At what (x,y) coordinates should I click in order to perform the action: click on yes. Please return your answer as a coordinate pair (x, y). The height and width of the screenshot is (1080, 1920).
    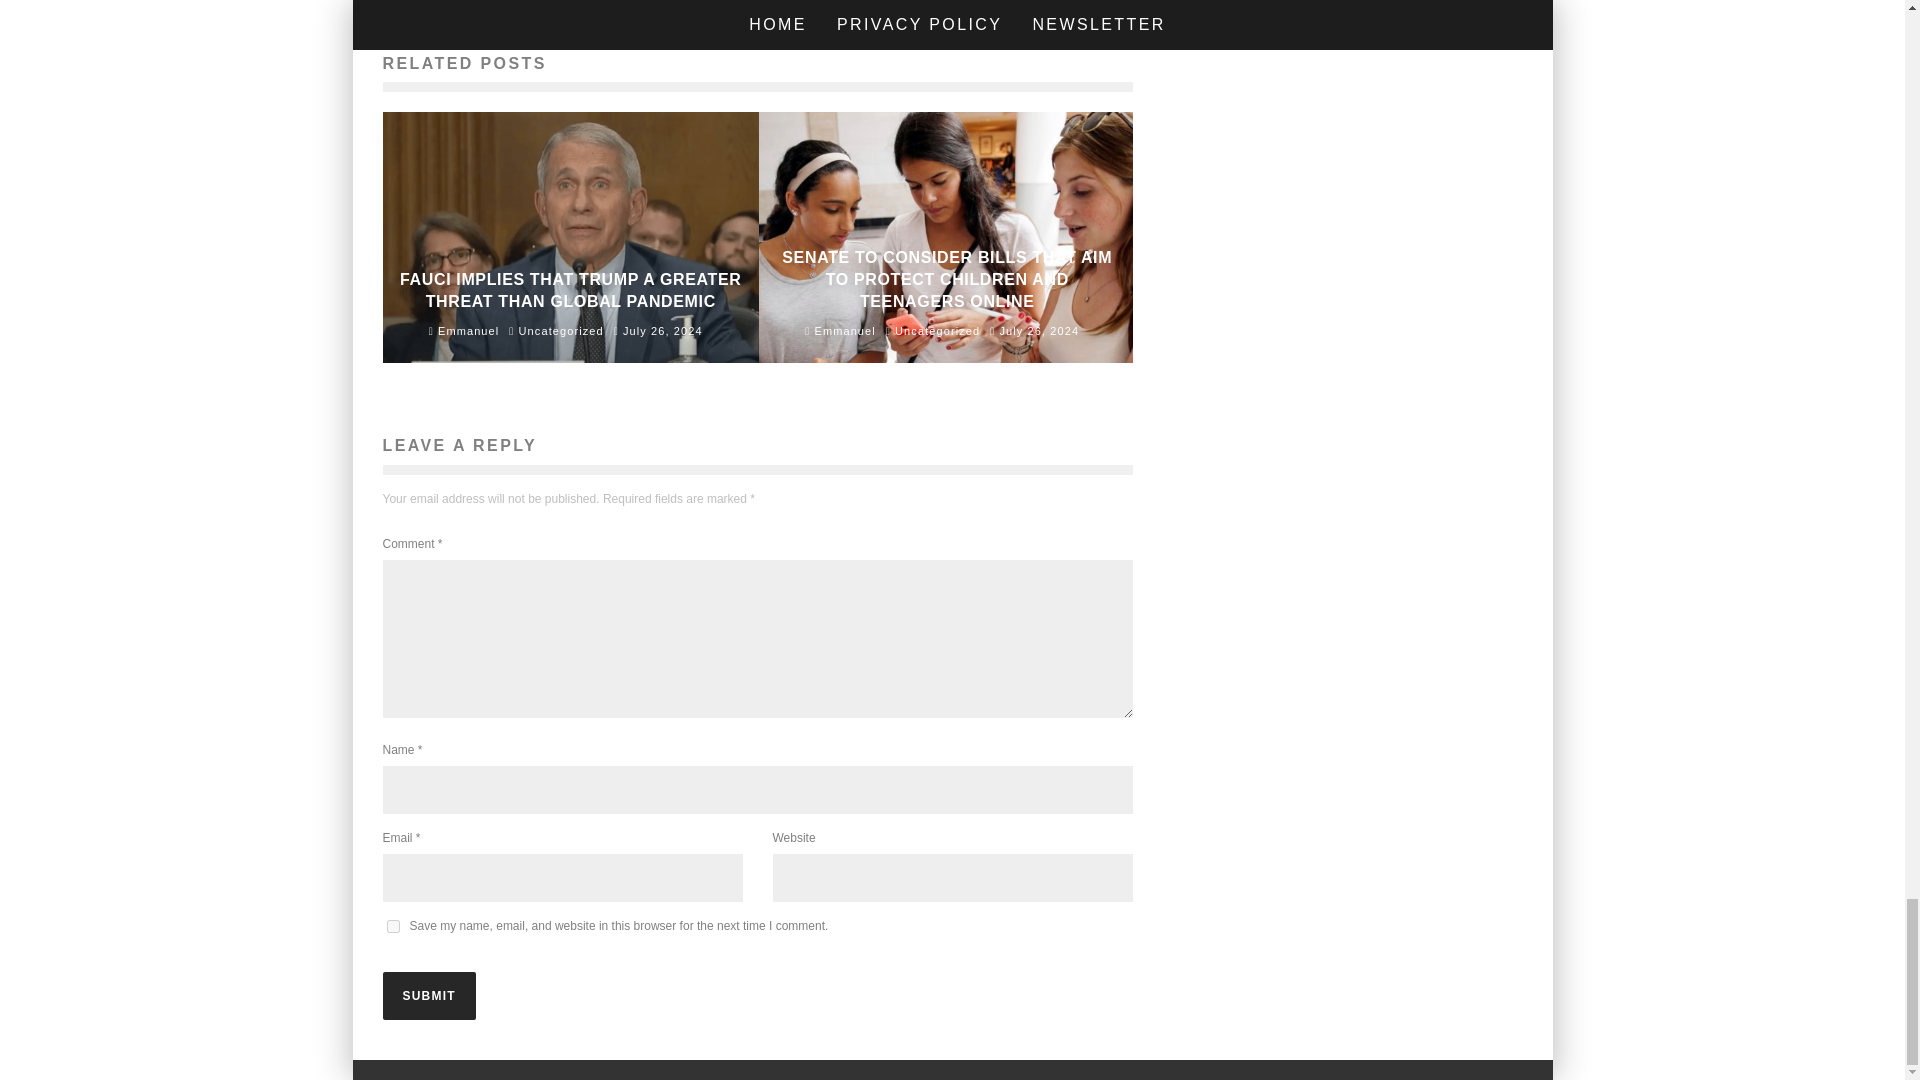
    Looking at the image, I should click on (392, 926).